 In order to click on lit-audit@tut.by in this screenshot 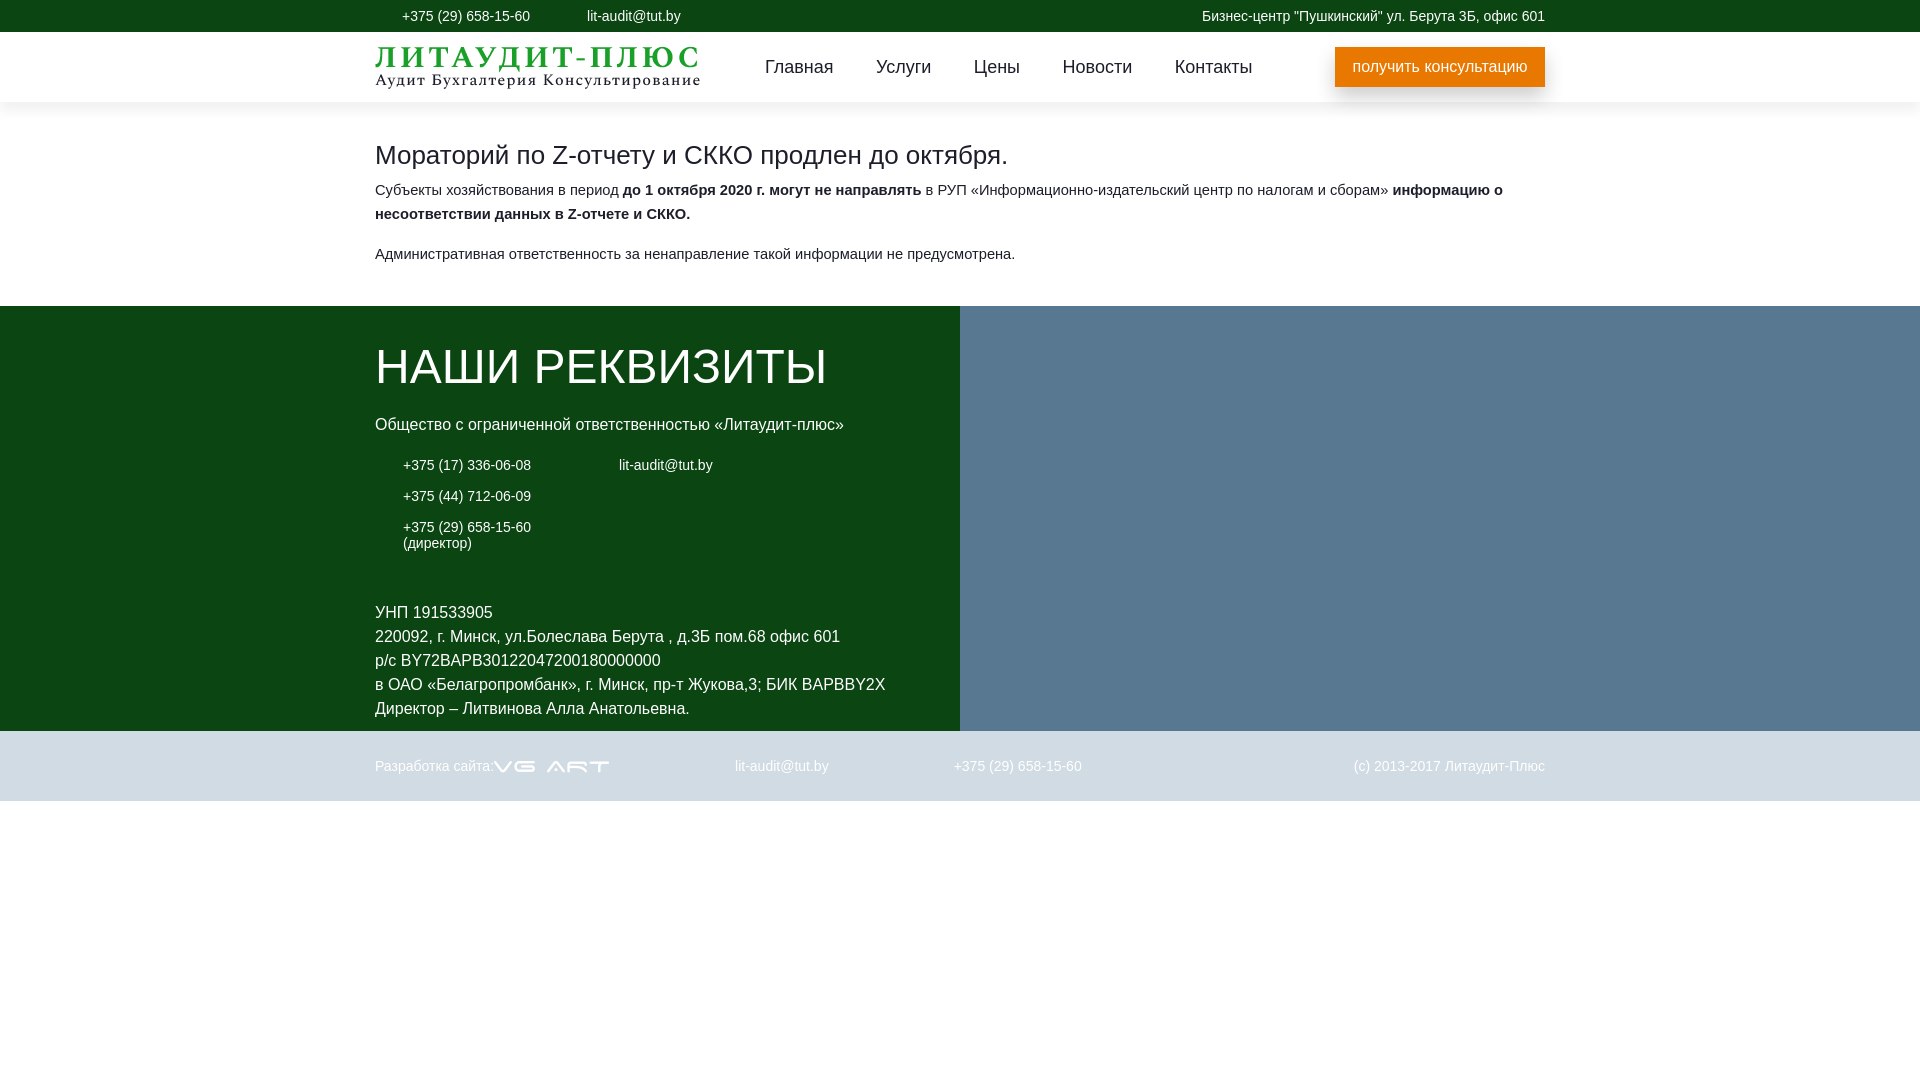, I will do `click(782, 766)`.